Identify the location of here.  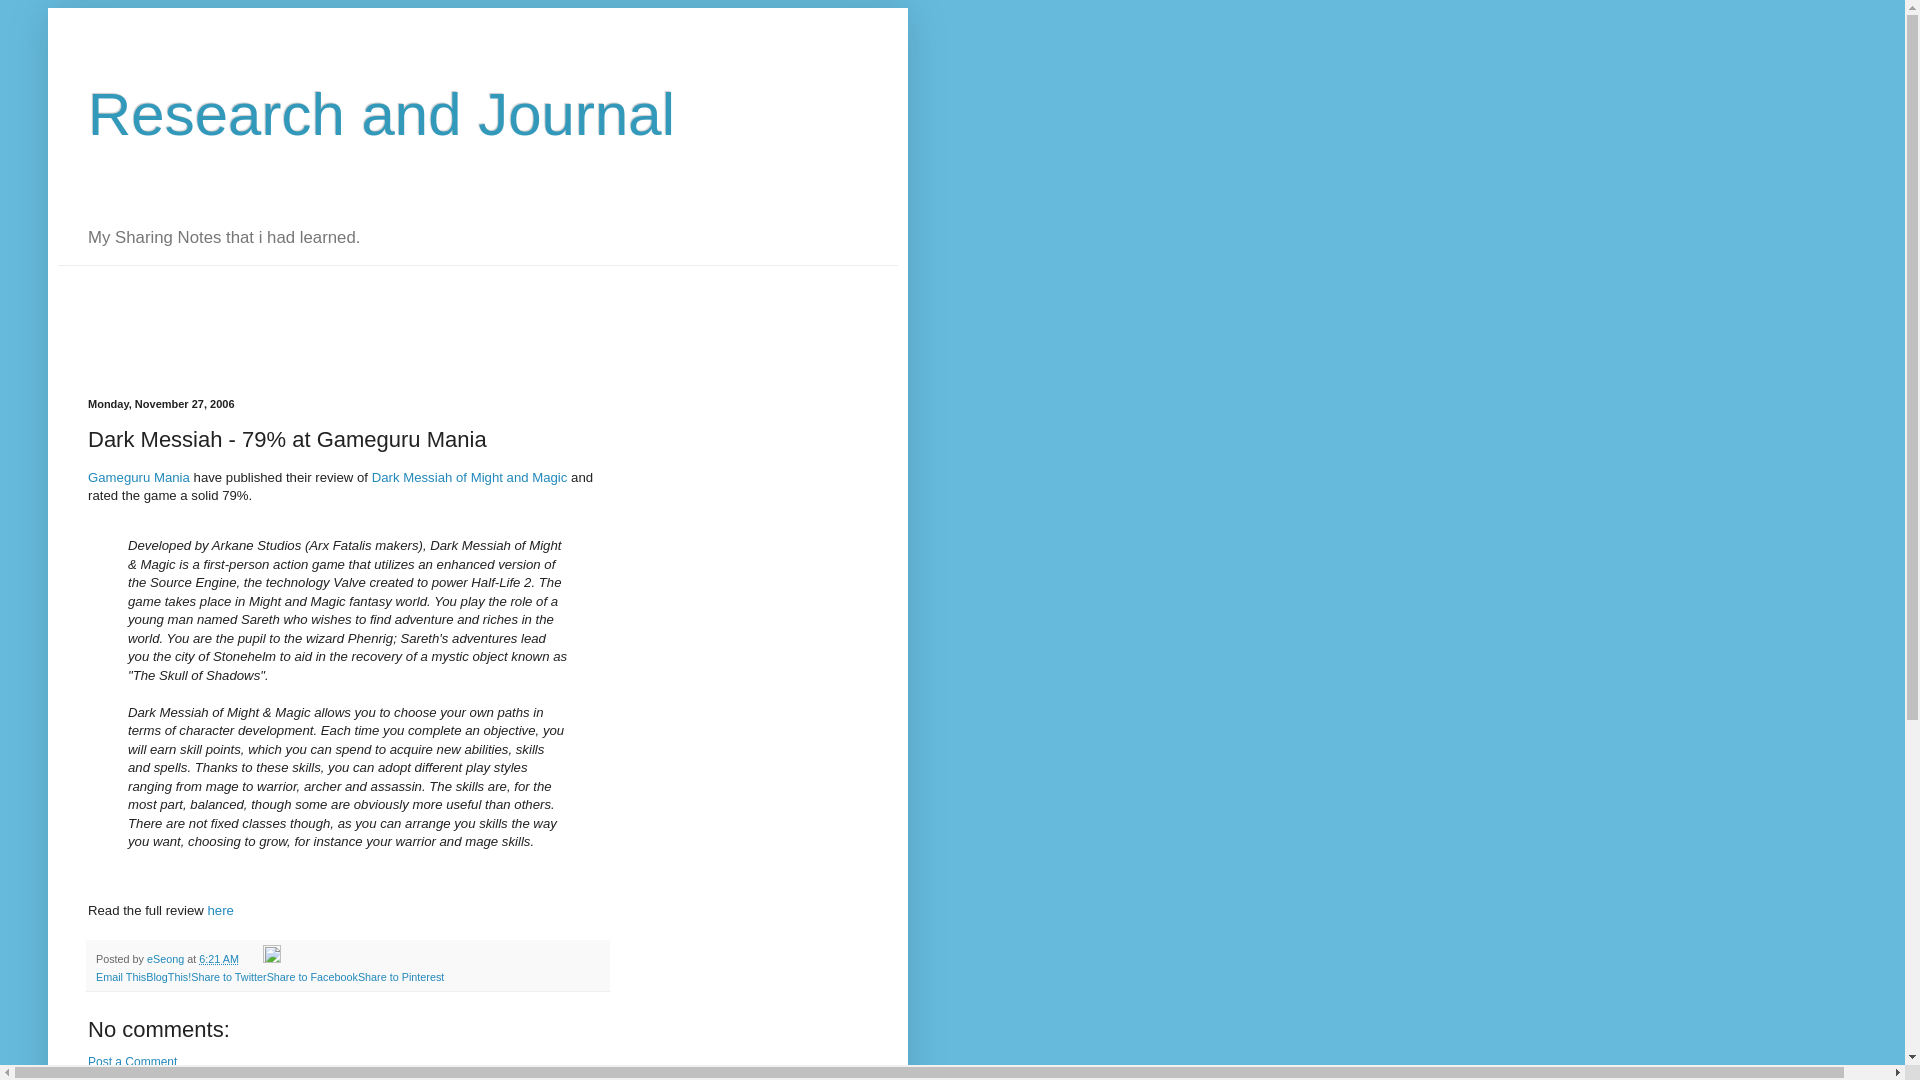
(220, 910).